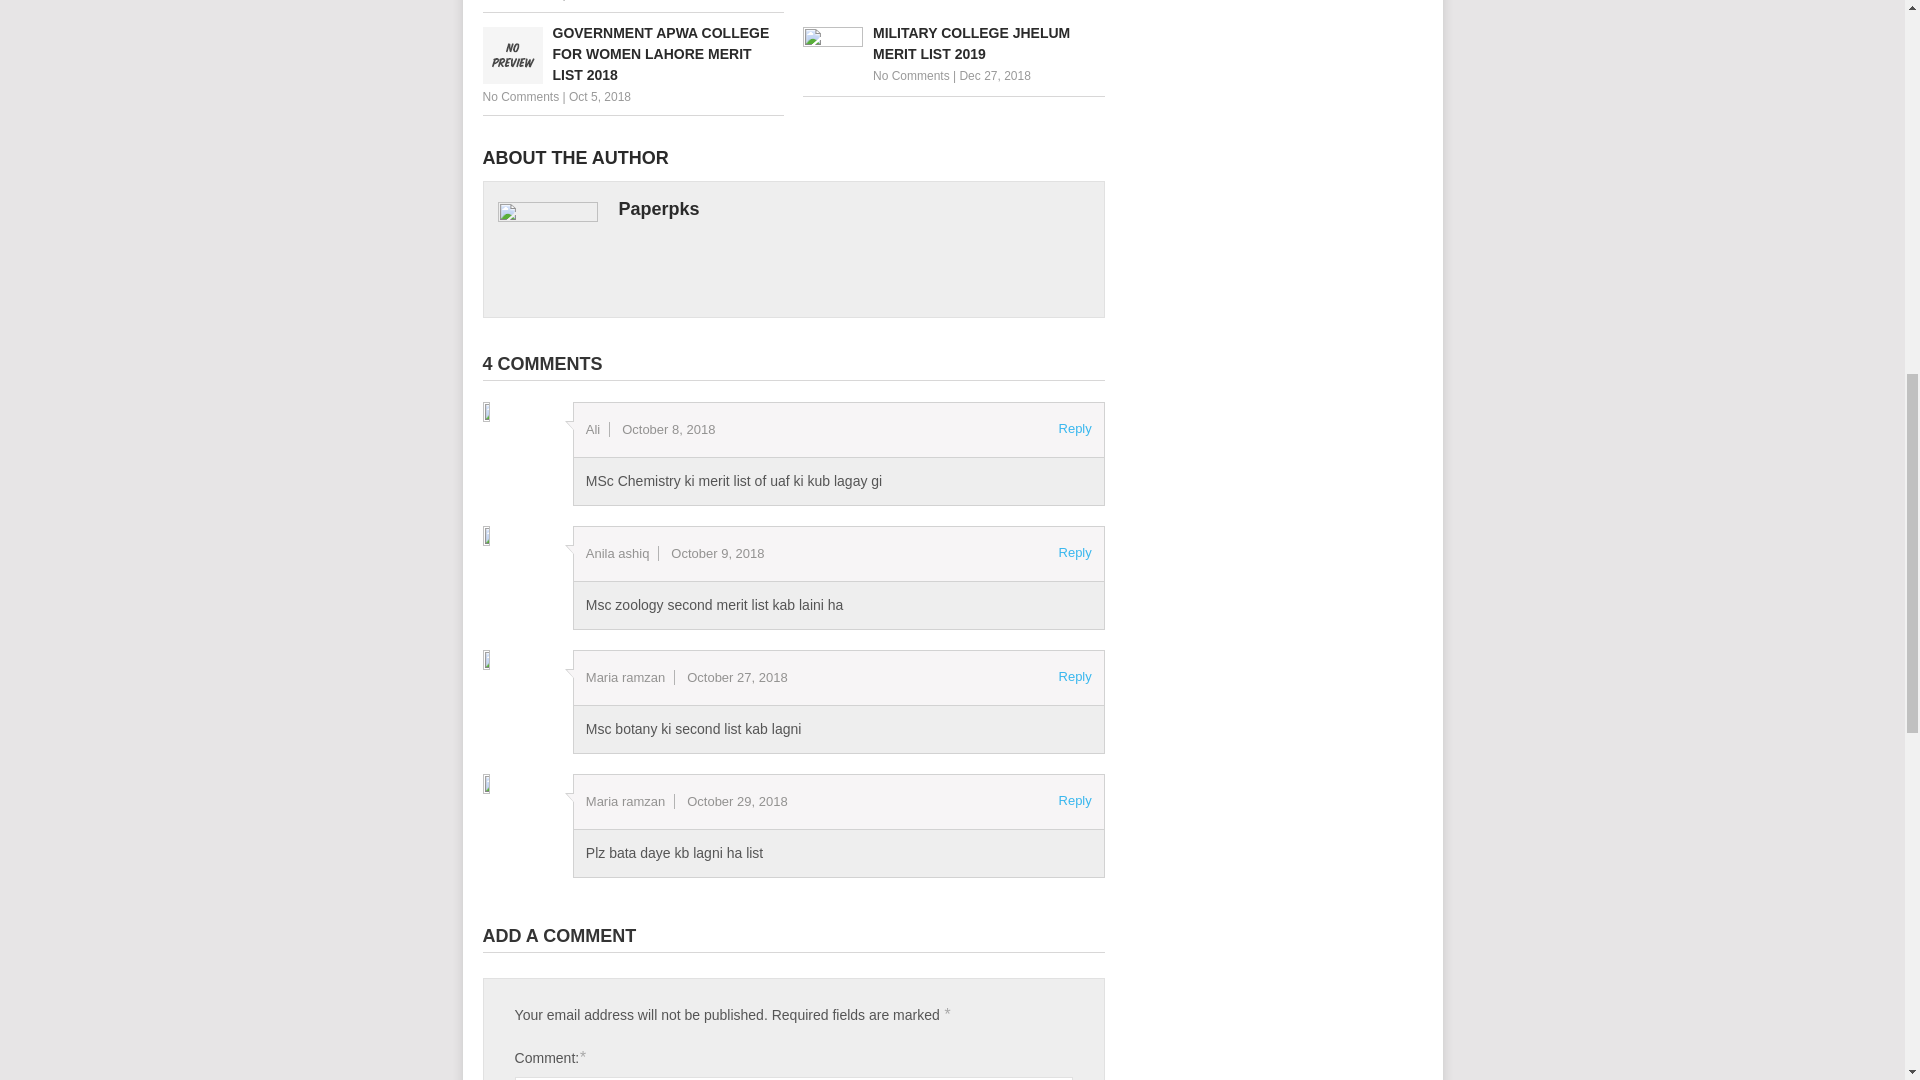 The height and width of the screenshot is (1080, 1920). I want to click on Reply, so click(1076, 800).